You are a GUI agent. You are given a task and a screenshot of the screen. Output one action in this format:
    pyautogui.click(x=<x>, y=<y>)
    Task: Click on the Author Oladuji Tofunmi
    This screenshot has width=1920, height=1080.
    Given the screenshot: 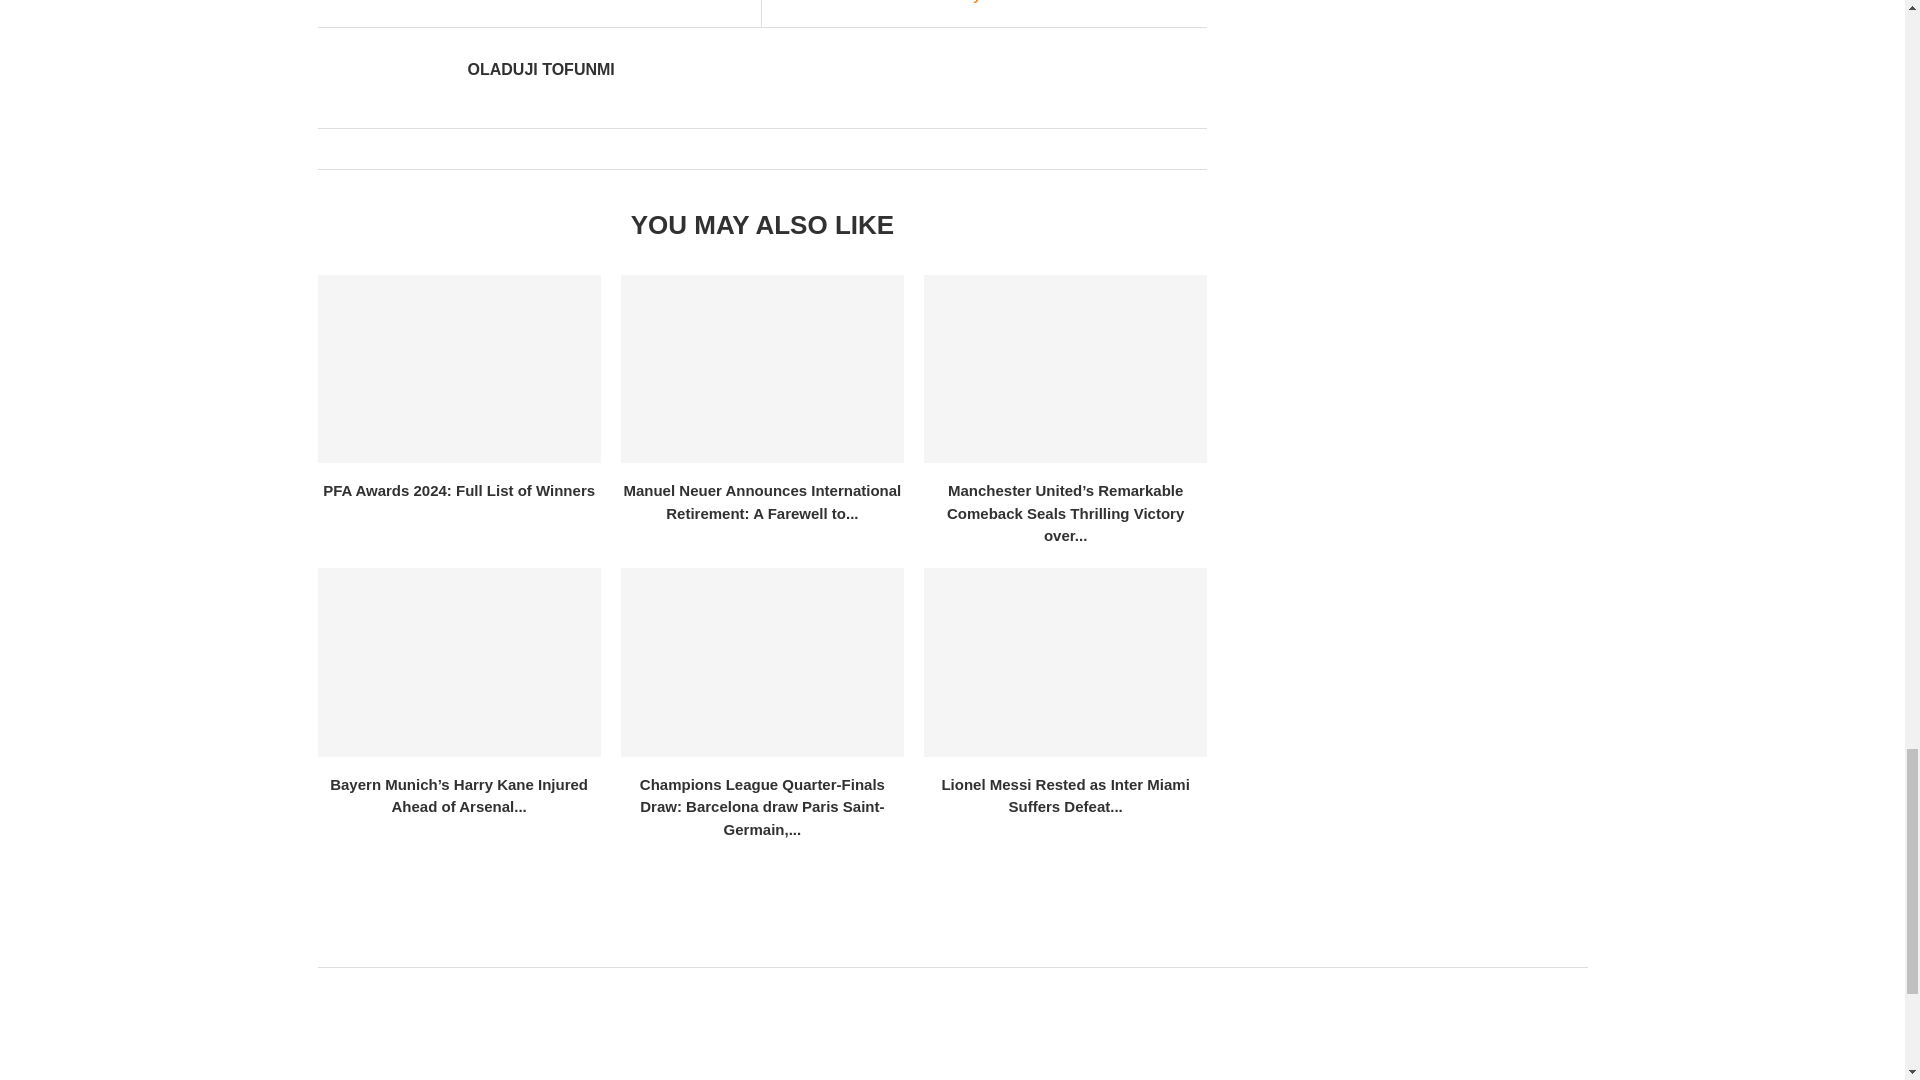 What is the action you would take?
    pyautogui.click(x=541, y=70)
    